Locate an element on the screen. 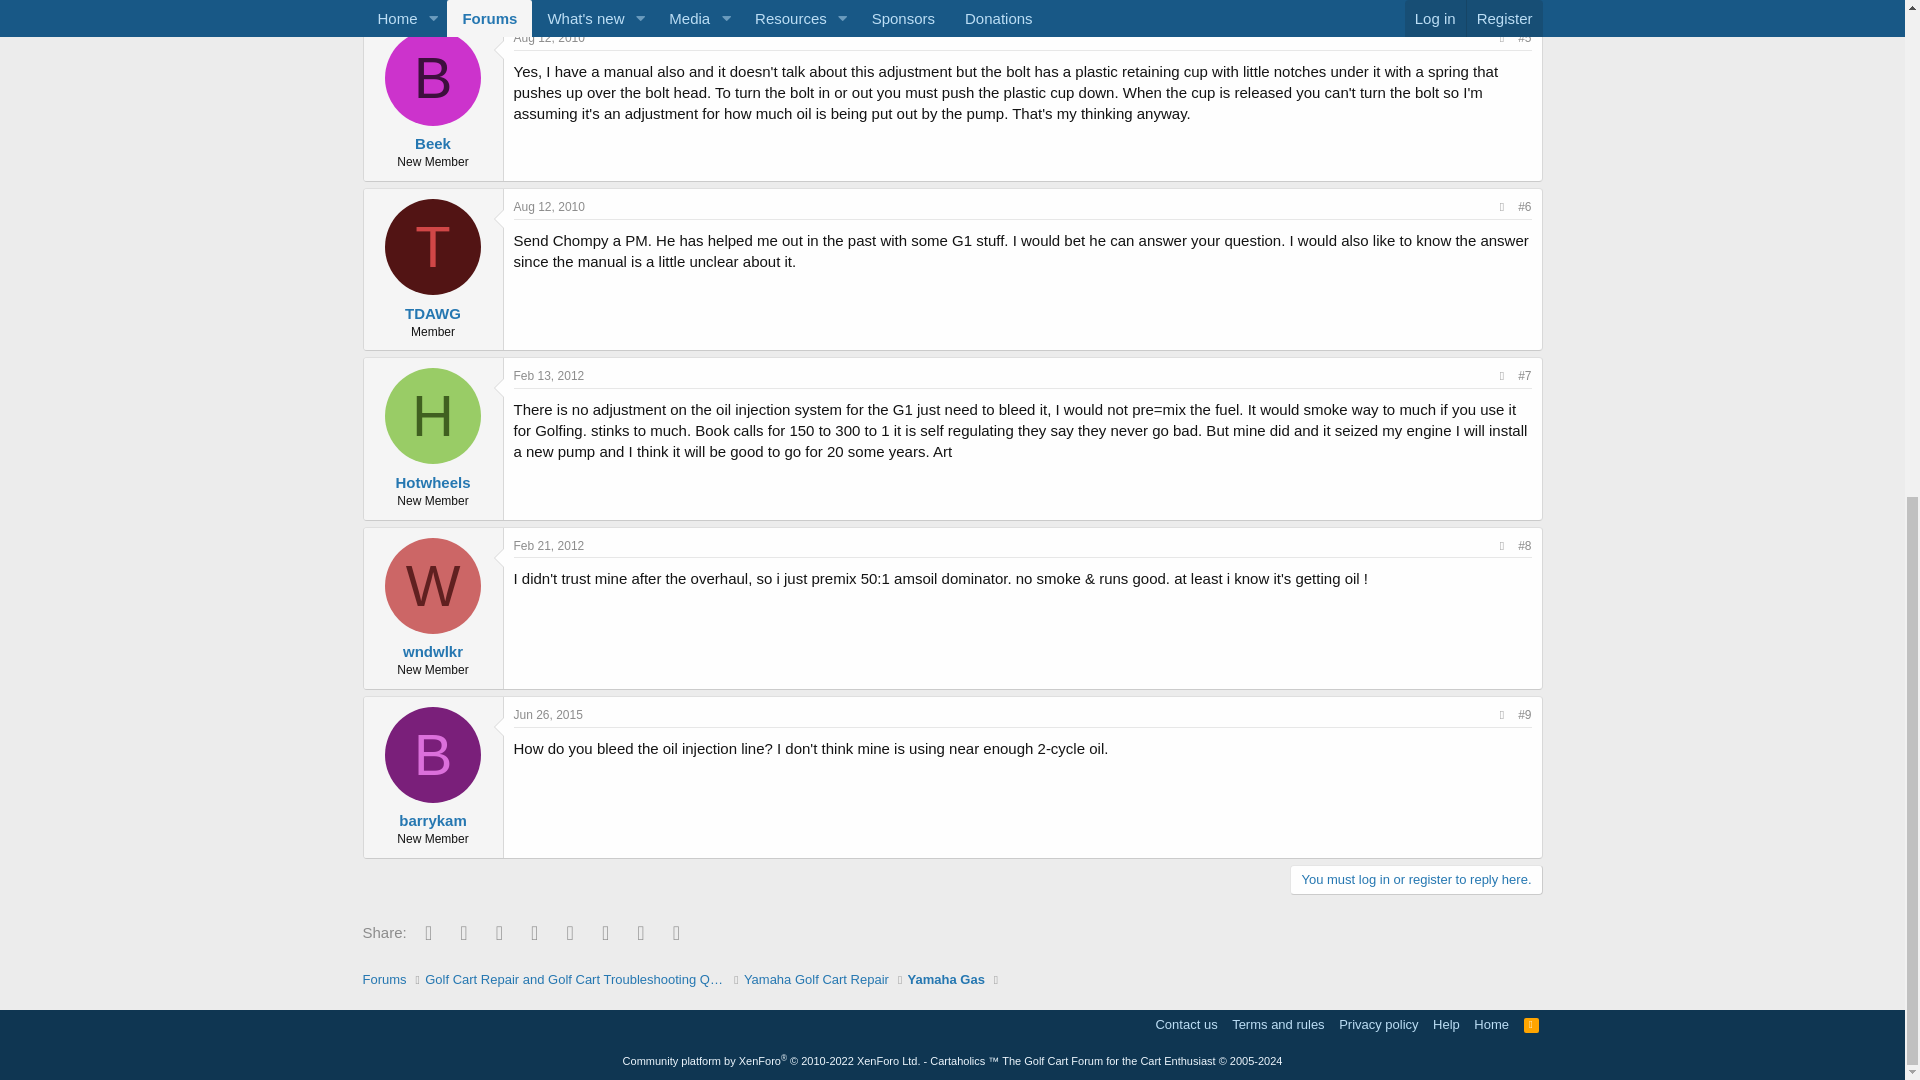  Aug 12, 2010 at 7:22 AM is located at coordinates (550, 38).